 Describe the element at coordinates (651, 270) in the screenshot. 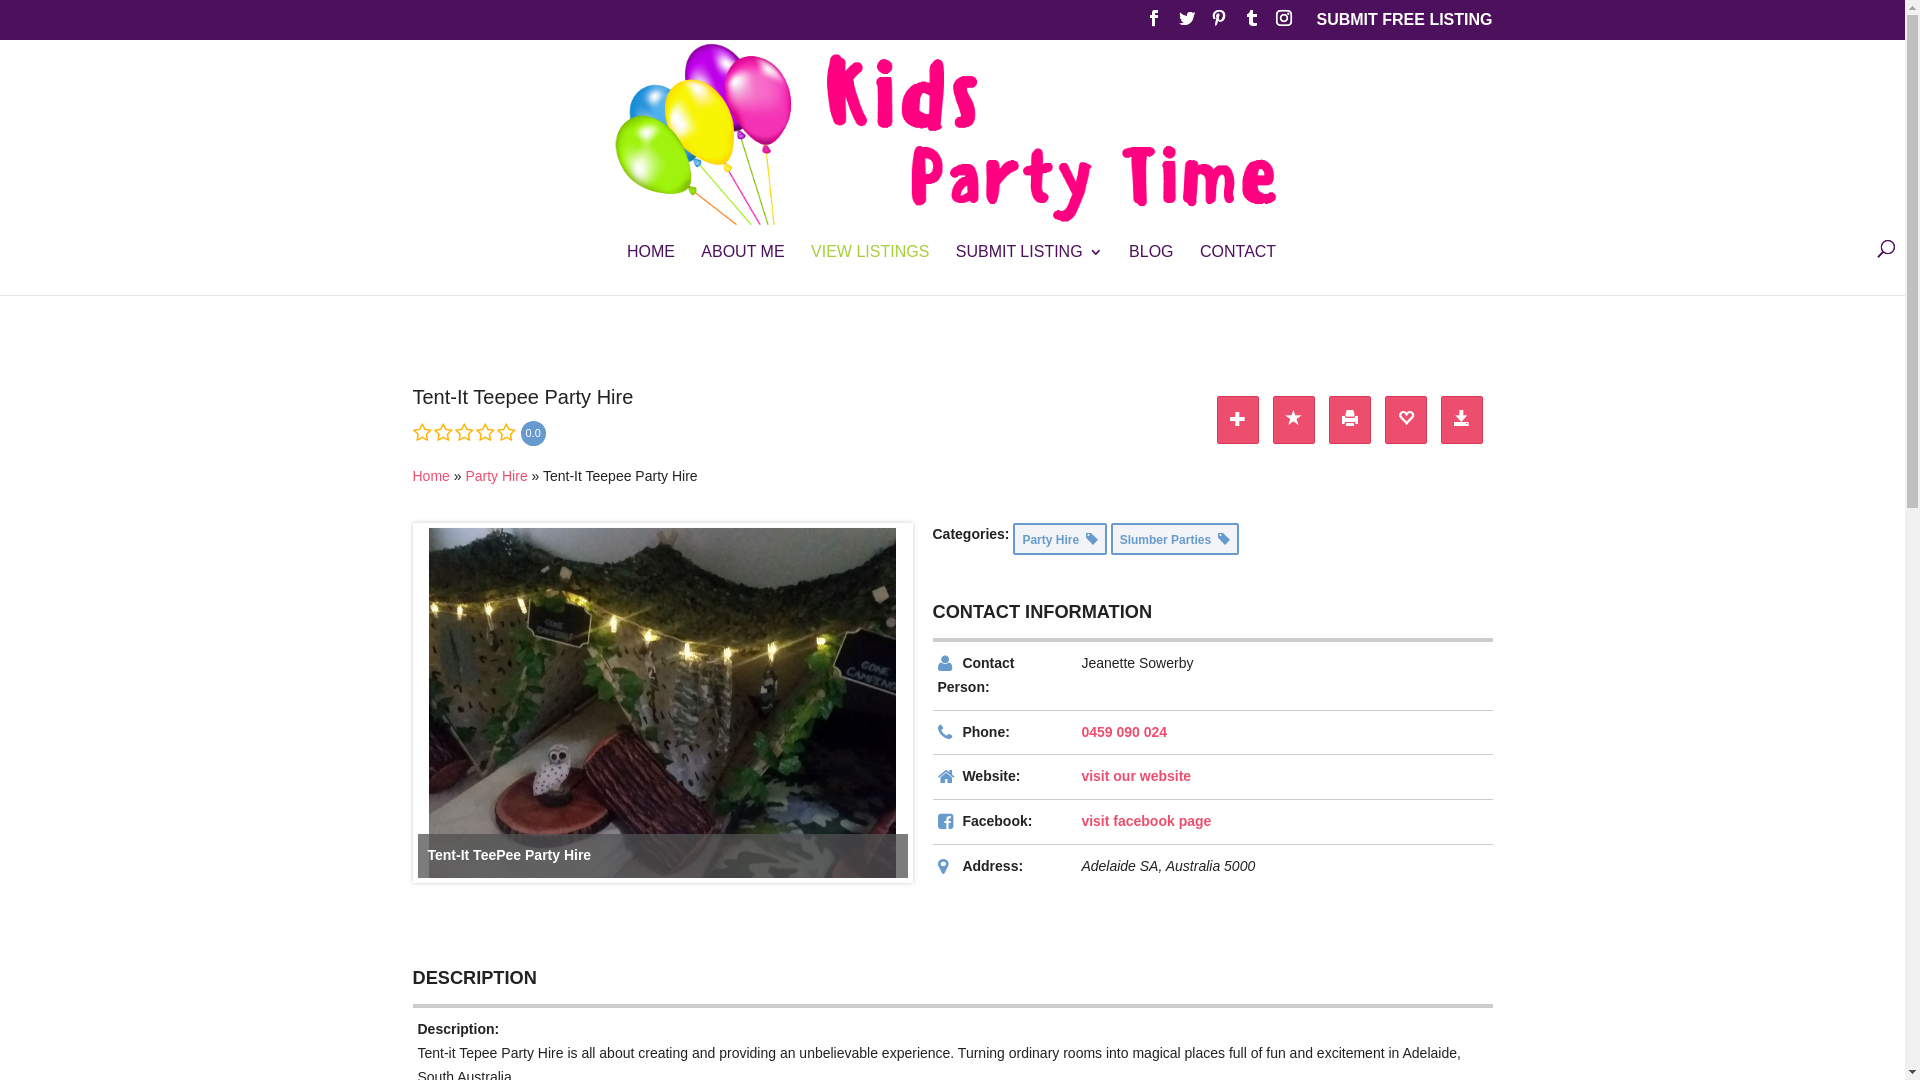

I see `HOME` at that location.